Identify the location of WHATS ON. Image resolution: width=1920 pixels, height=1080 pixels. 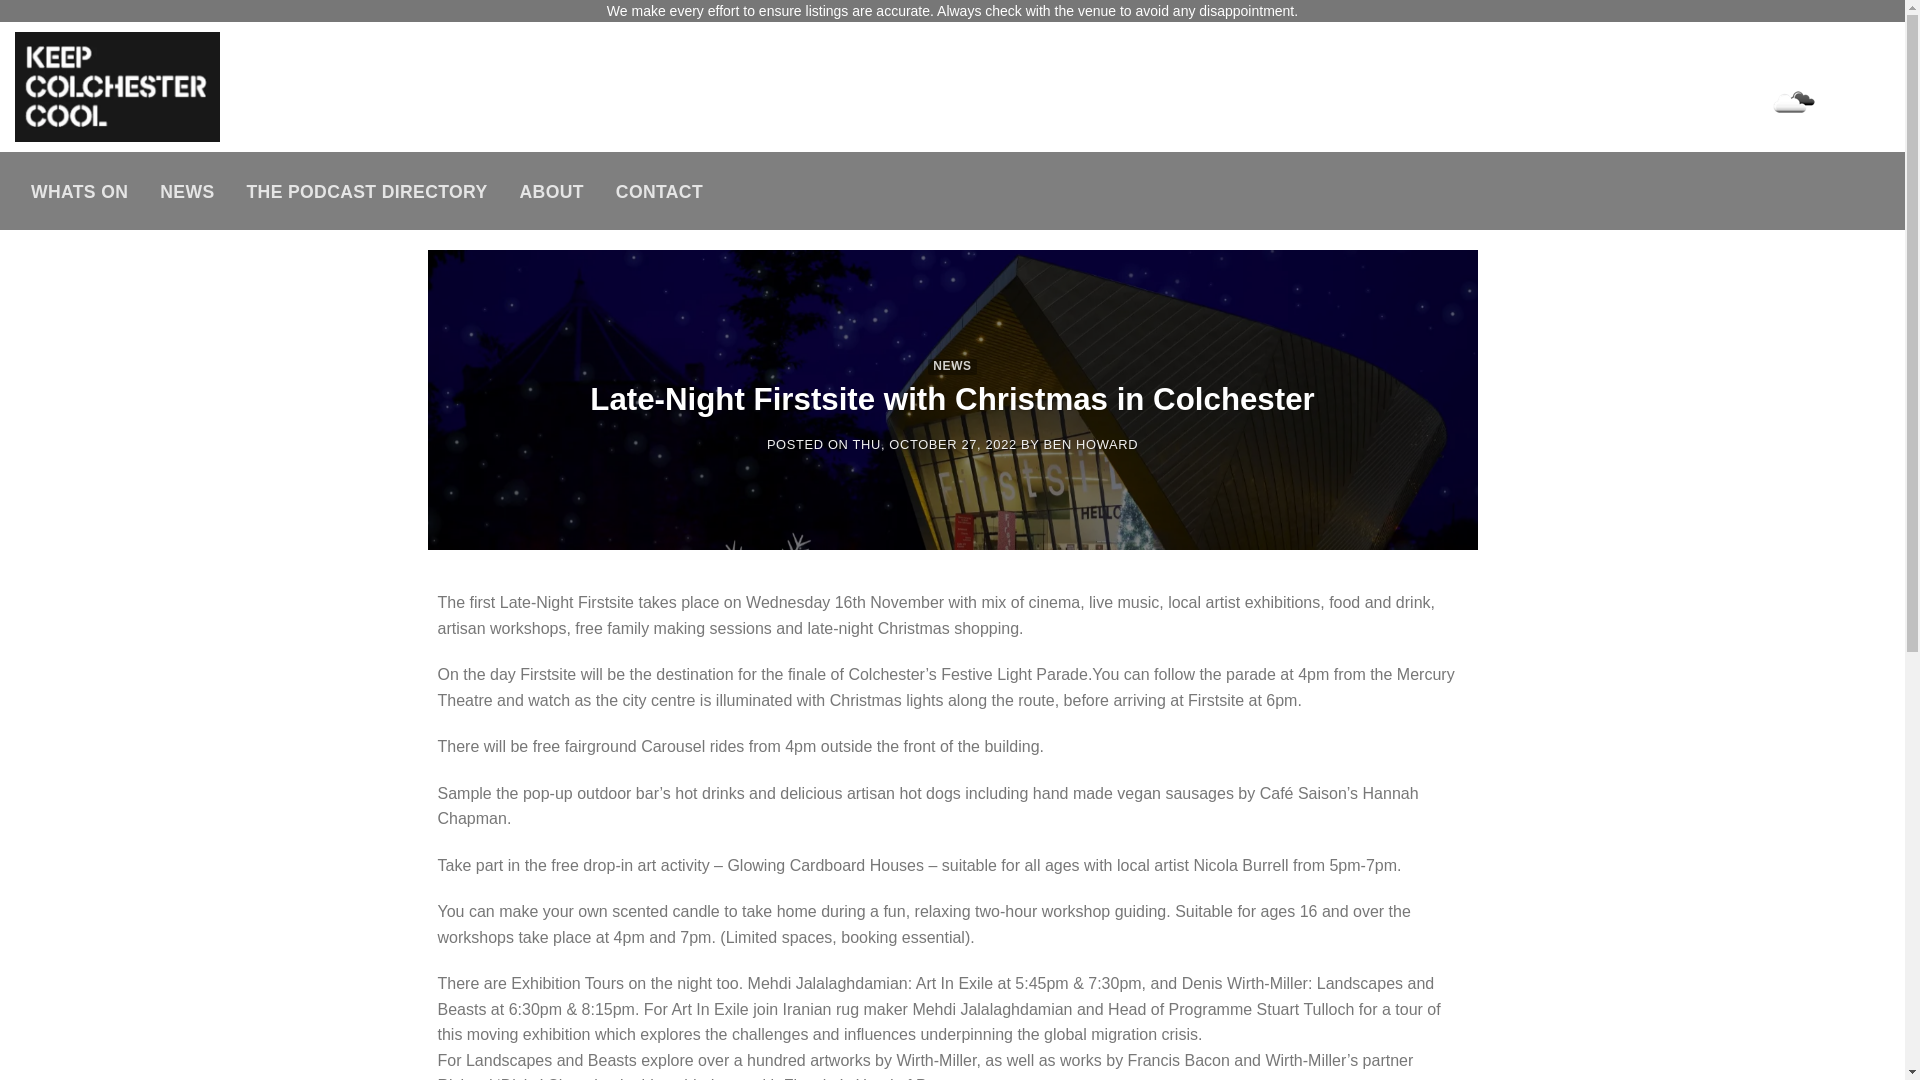
(80, 191).